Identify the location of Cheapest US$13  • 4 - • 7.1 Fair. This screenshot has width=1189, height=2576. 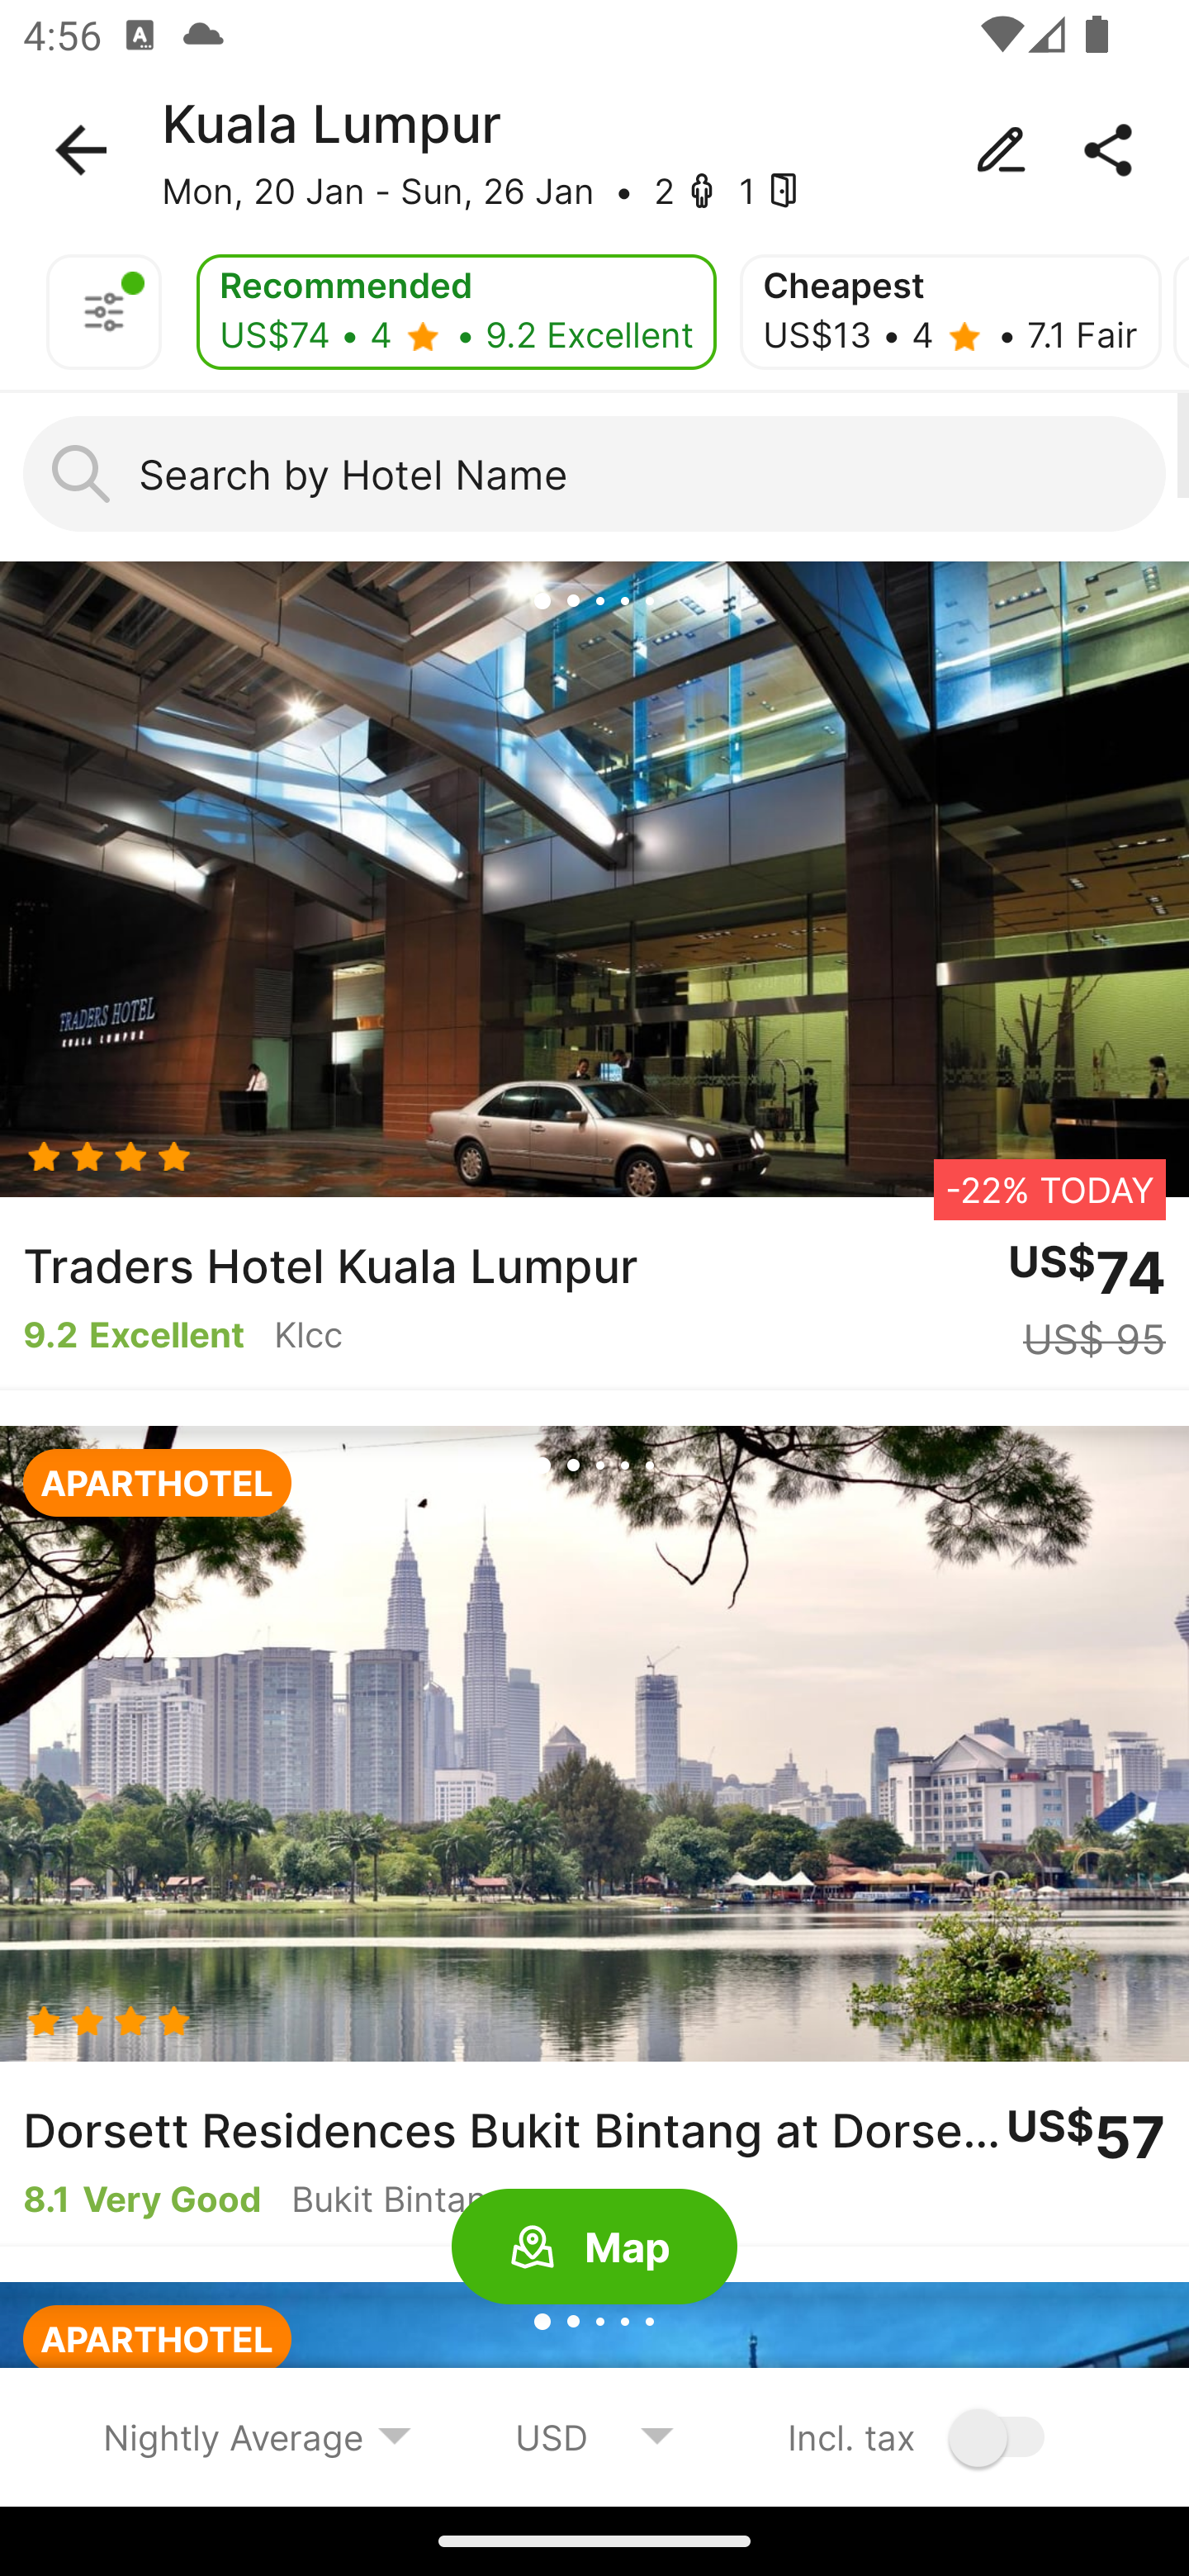
(950, 312).